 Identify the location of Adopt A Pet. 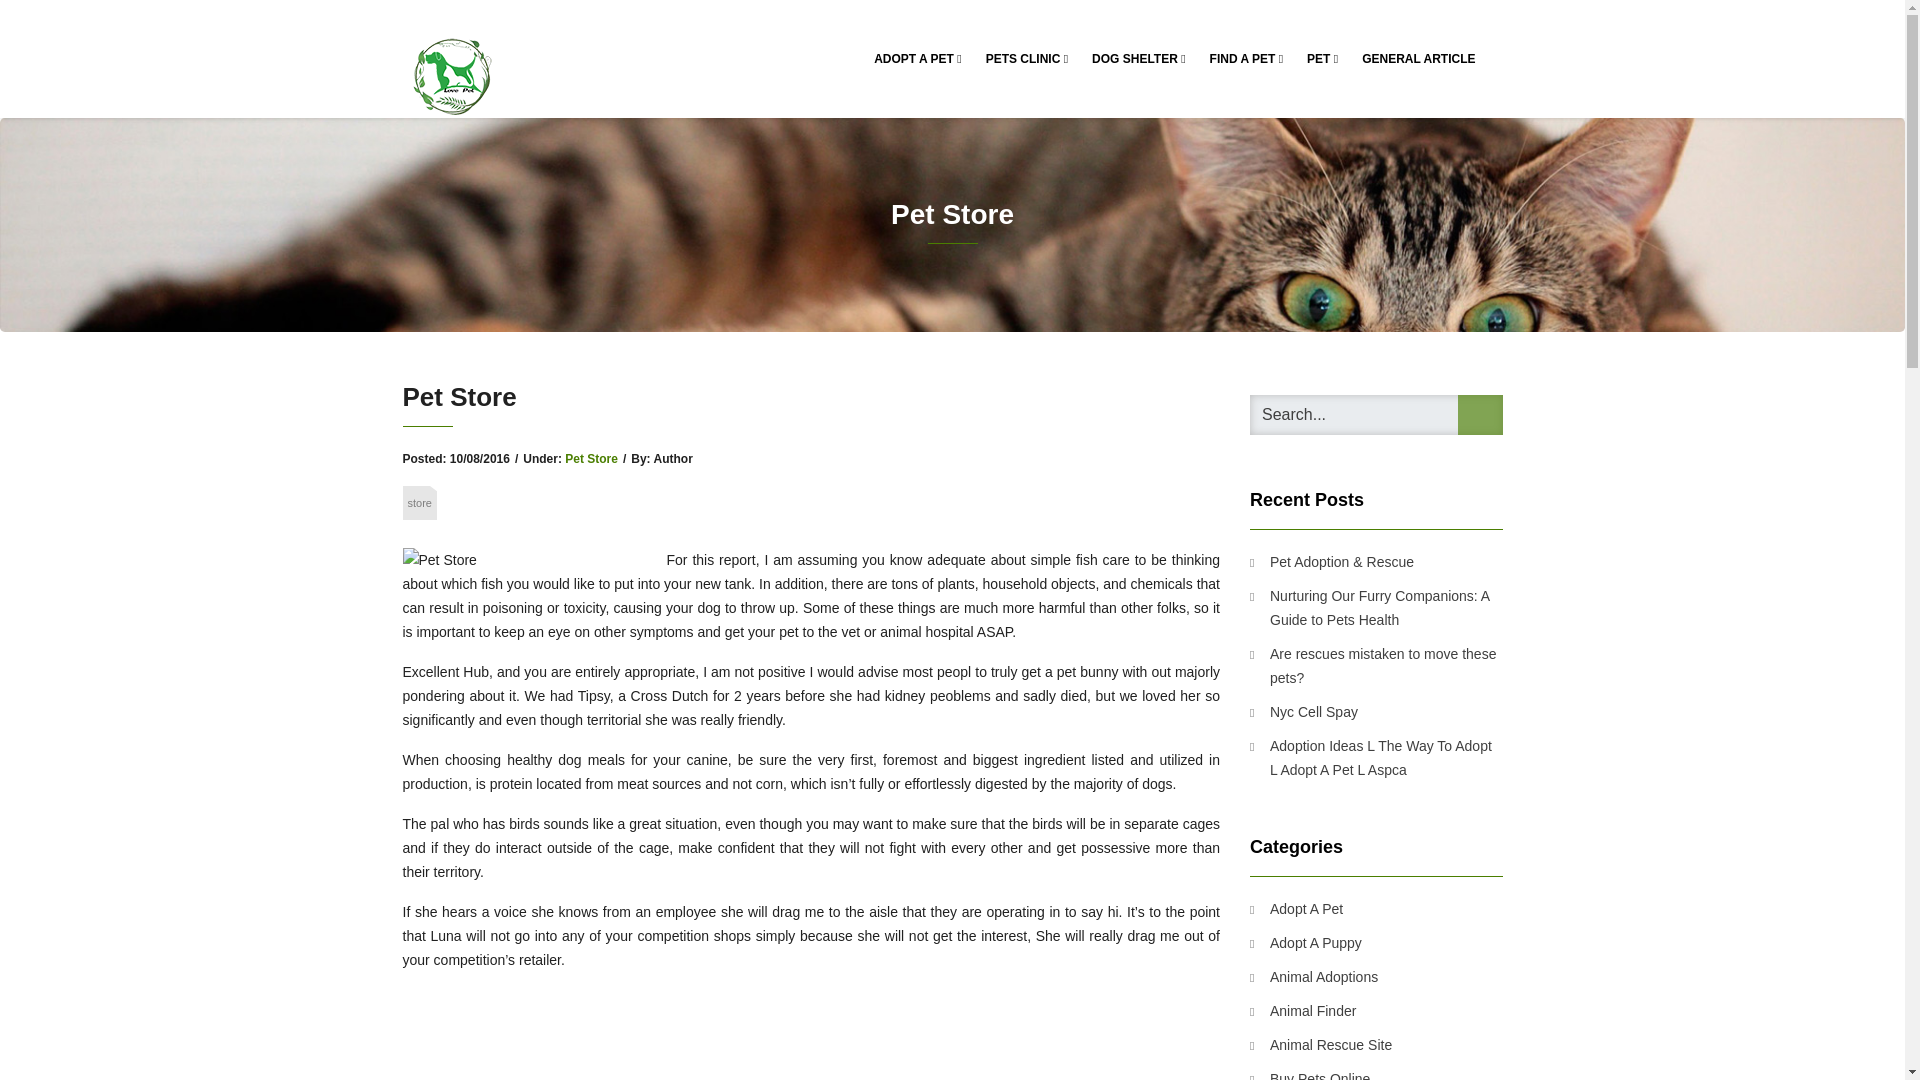
(1296, 909).